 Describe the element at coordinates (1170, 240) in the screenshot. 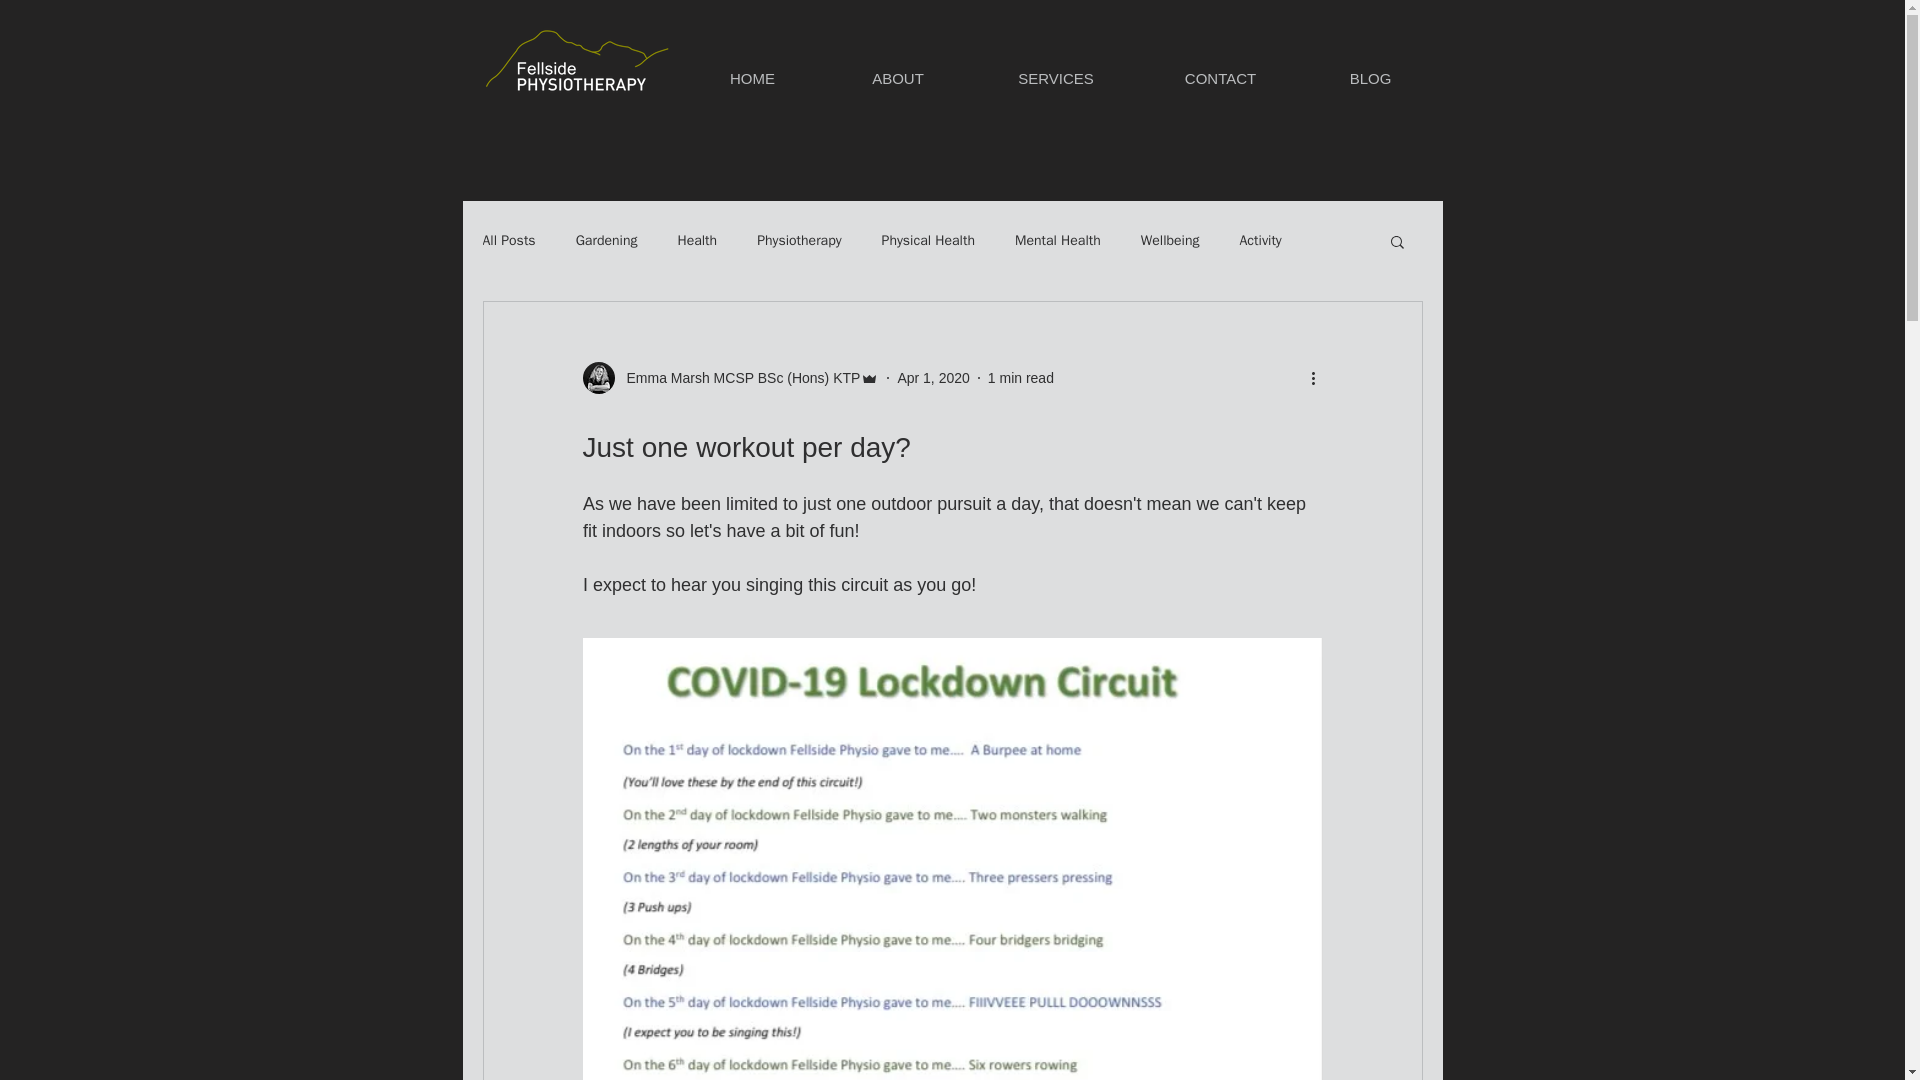

I see `Wellbeing` at that location.